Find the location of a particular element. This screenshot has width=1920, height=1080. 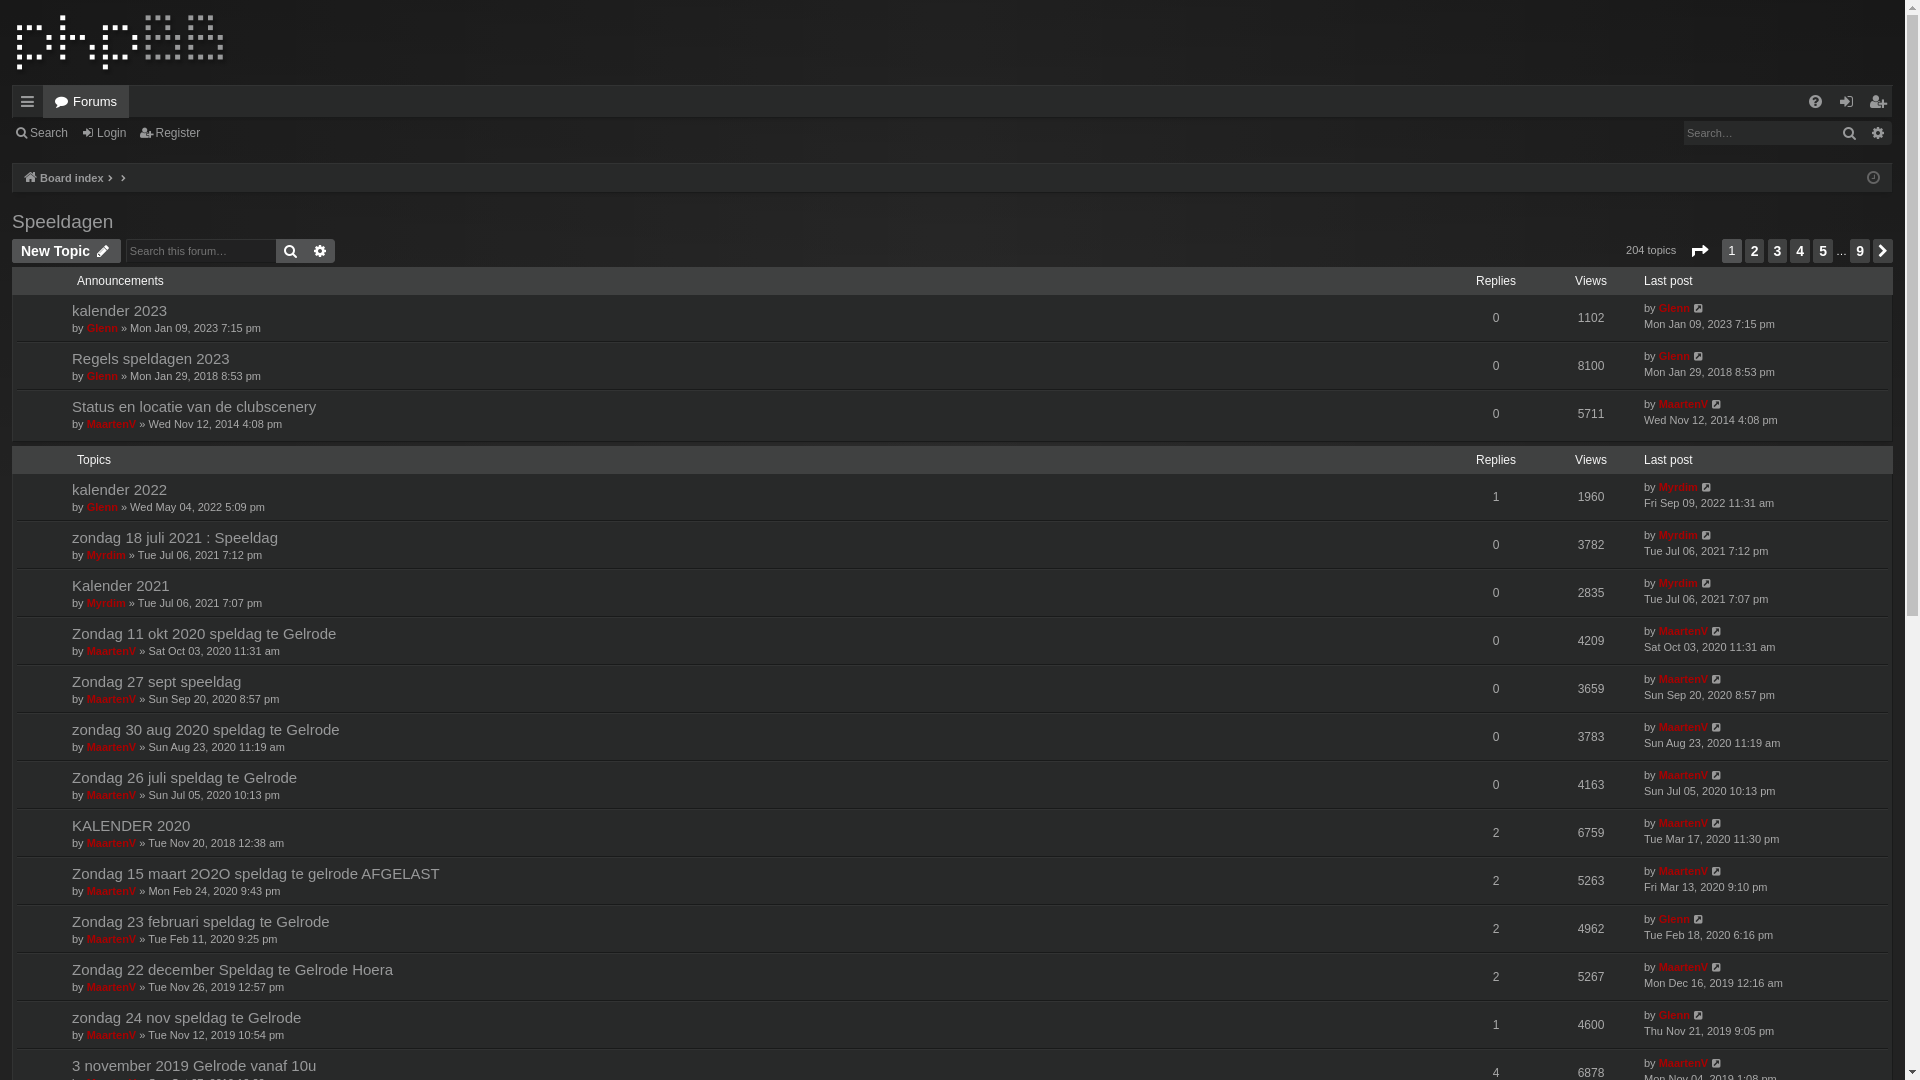

Skip to content is located at coordinates (56, 170).